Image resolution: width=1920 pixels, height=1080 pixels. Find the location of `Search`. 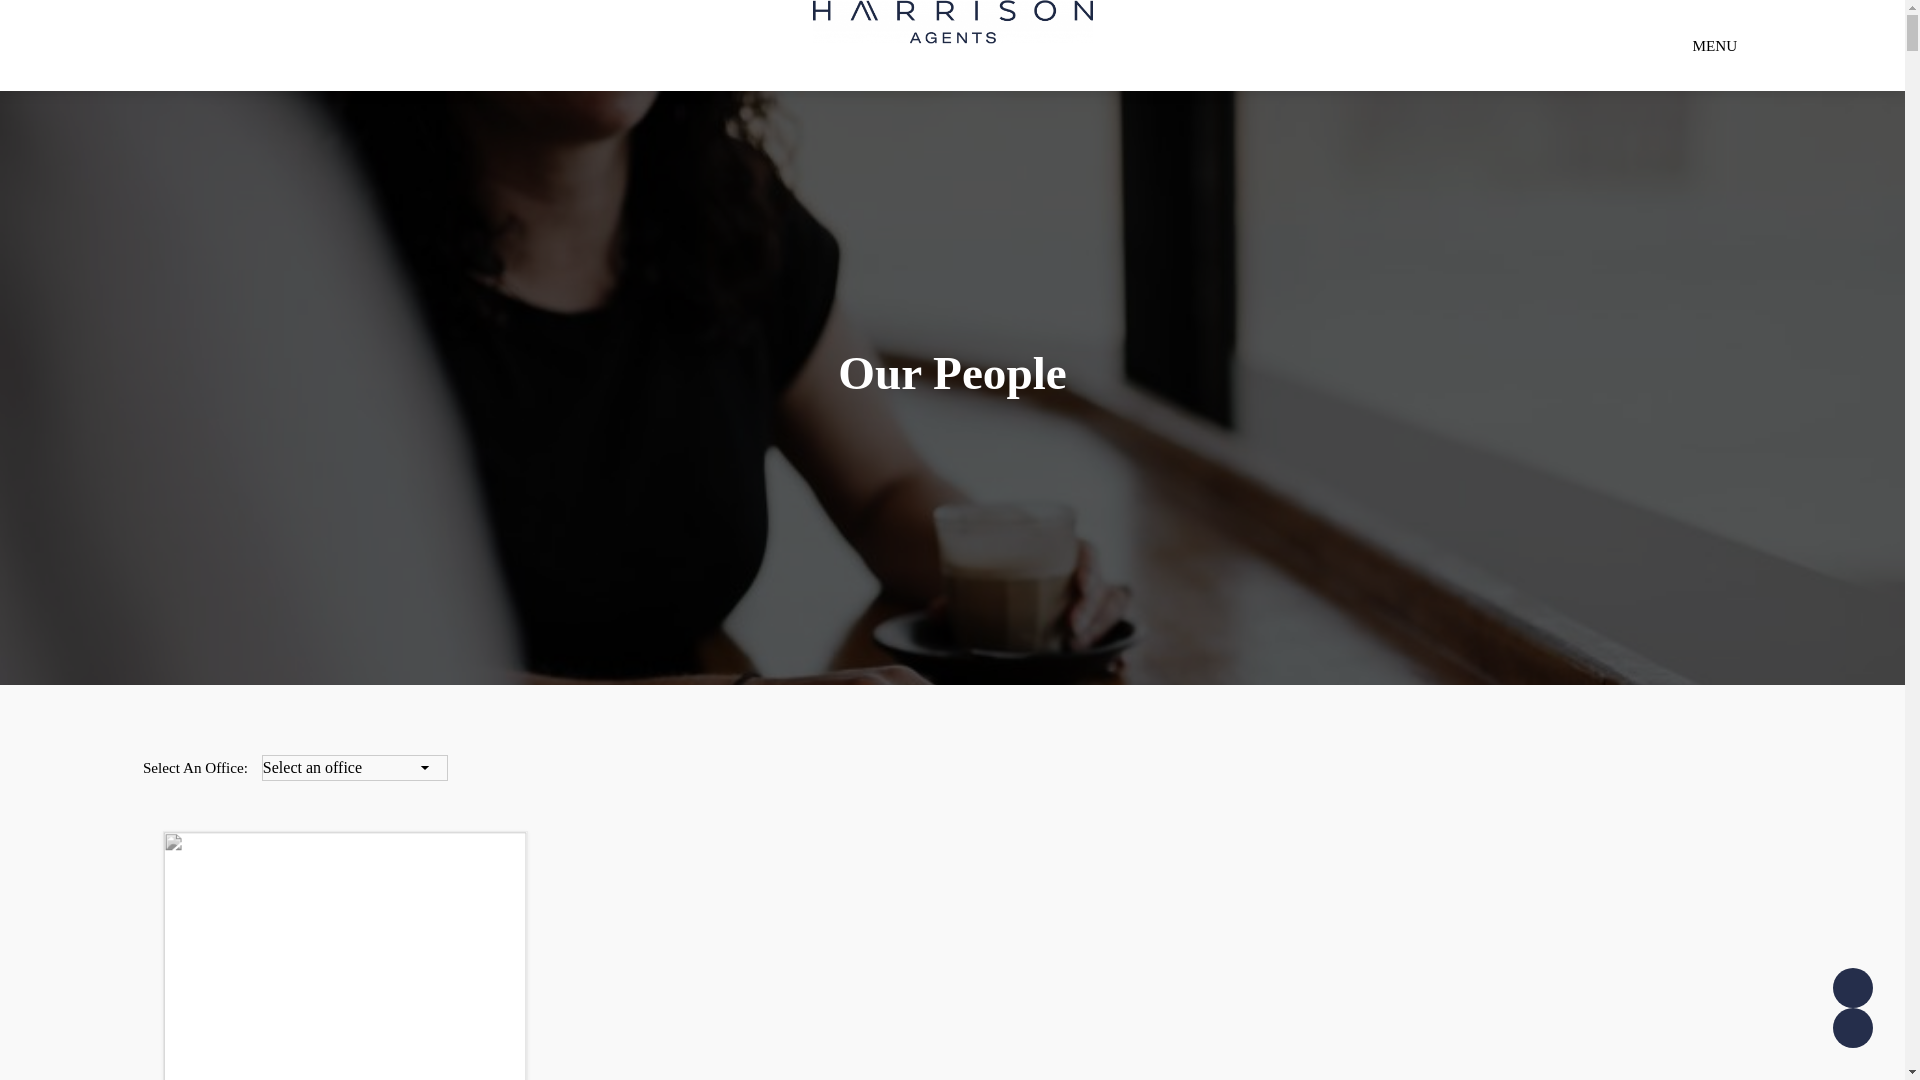

Search is located at coordinates (1717, 117).